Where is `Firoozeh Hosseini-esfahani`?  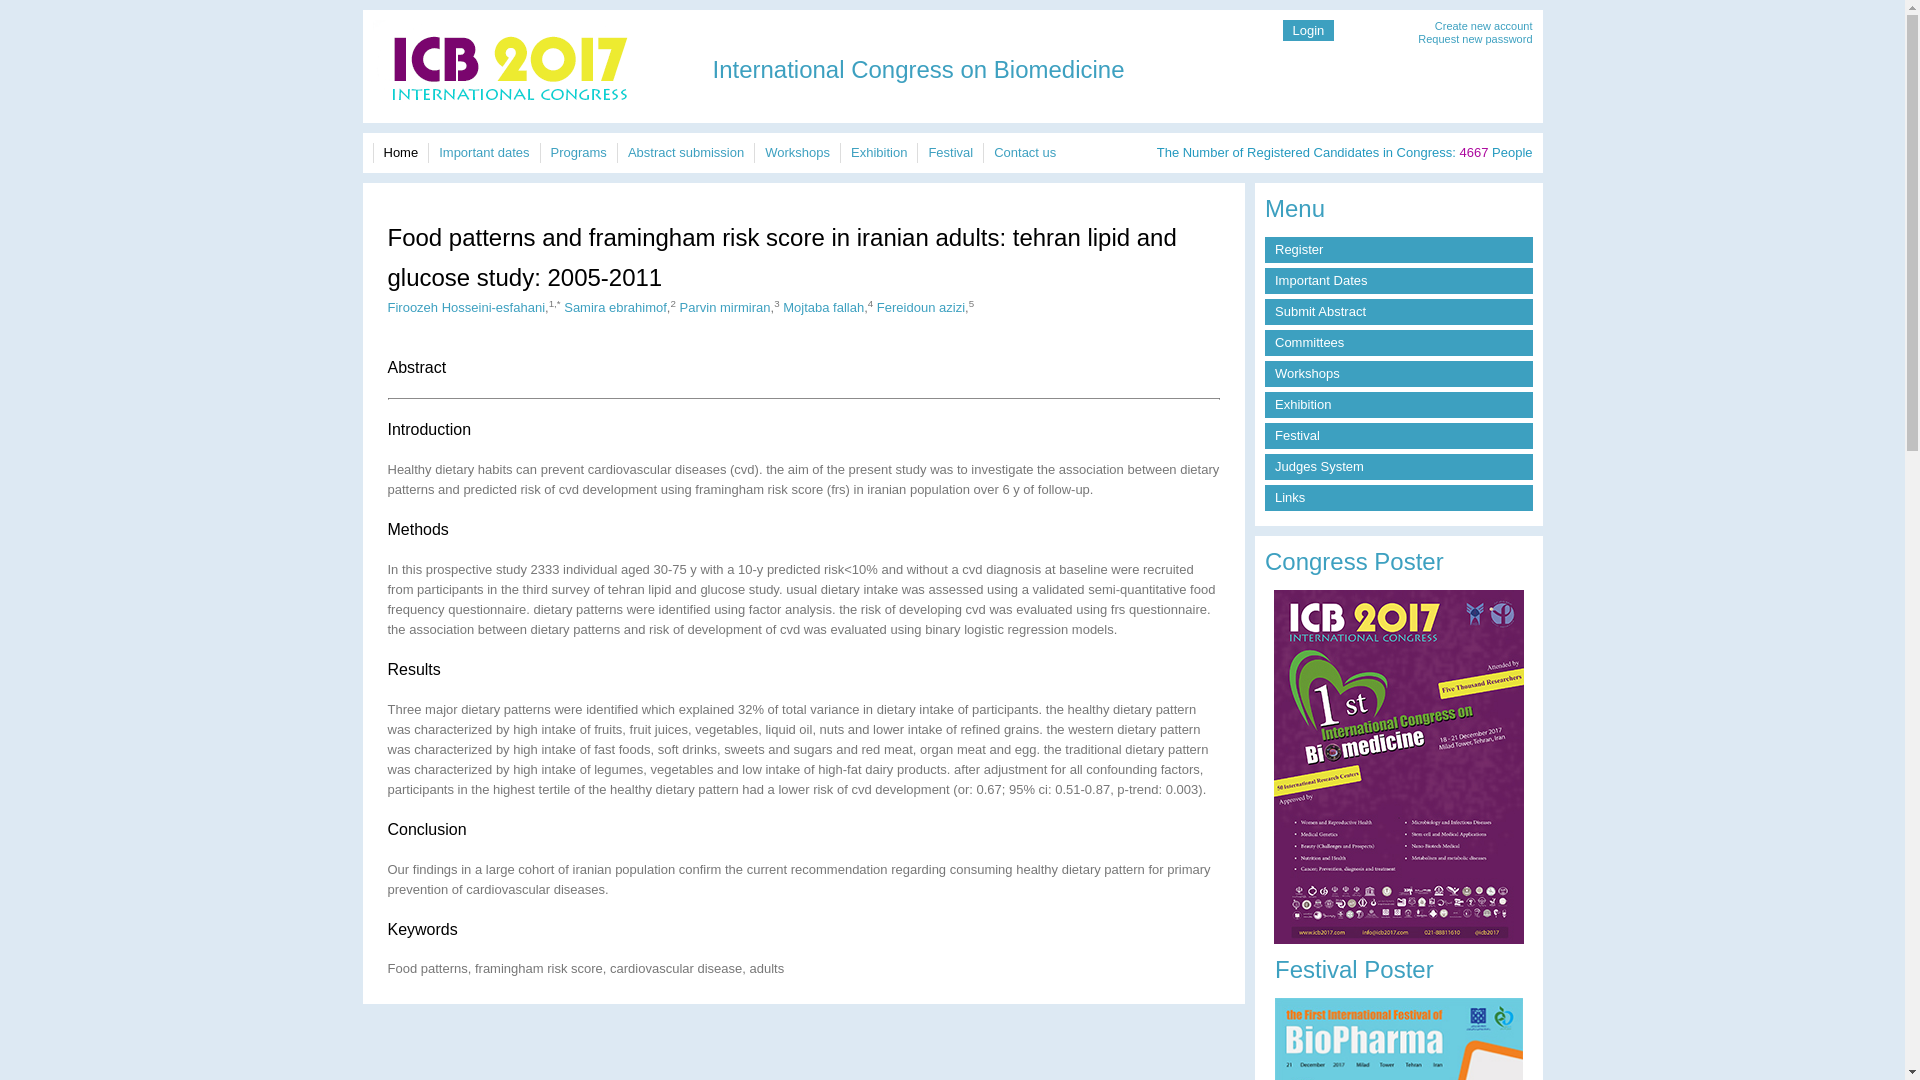
Firoozeh Hosseini-esfahani is located at coordinates (466, 308).